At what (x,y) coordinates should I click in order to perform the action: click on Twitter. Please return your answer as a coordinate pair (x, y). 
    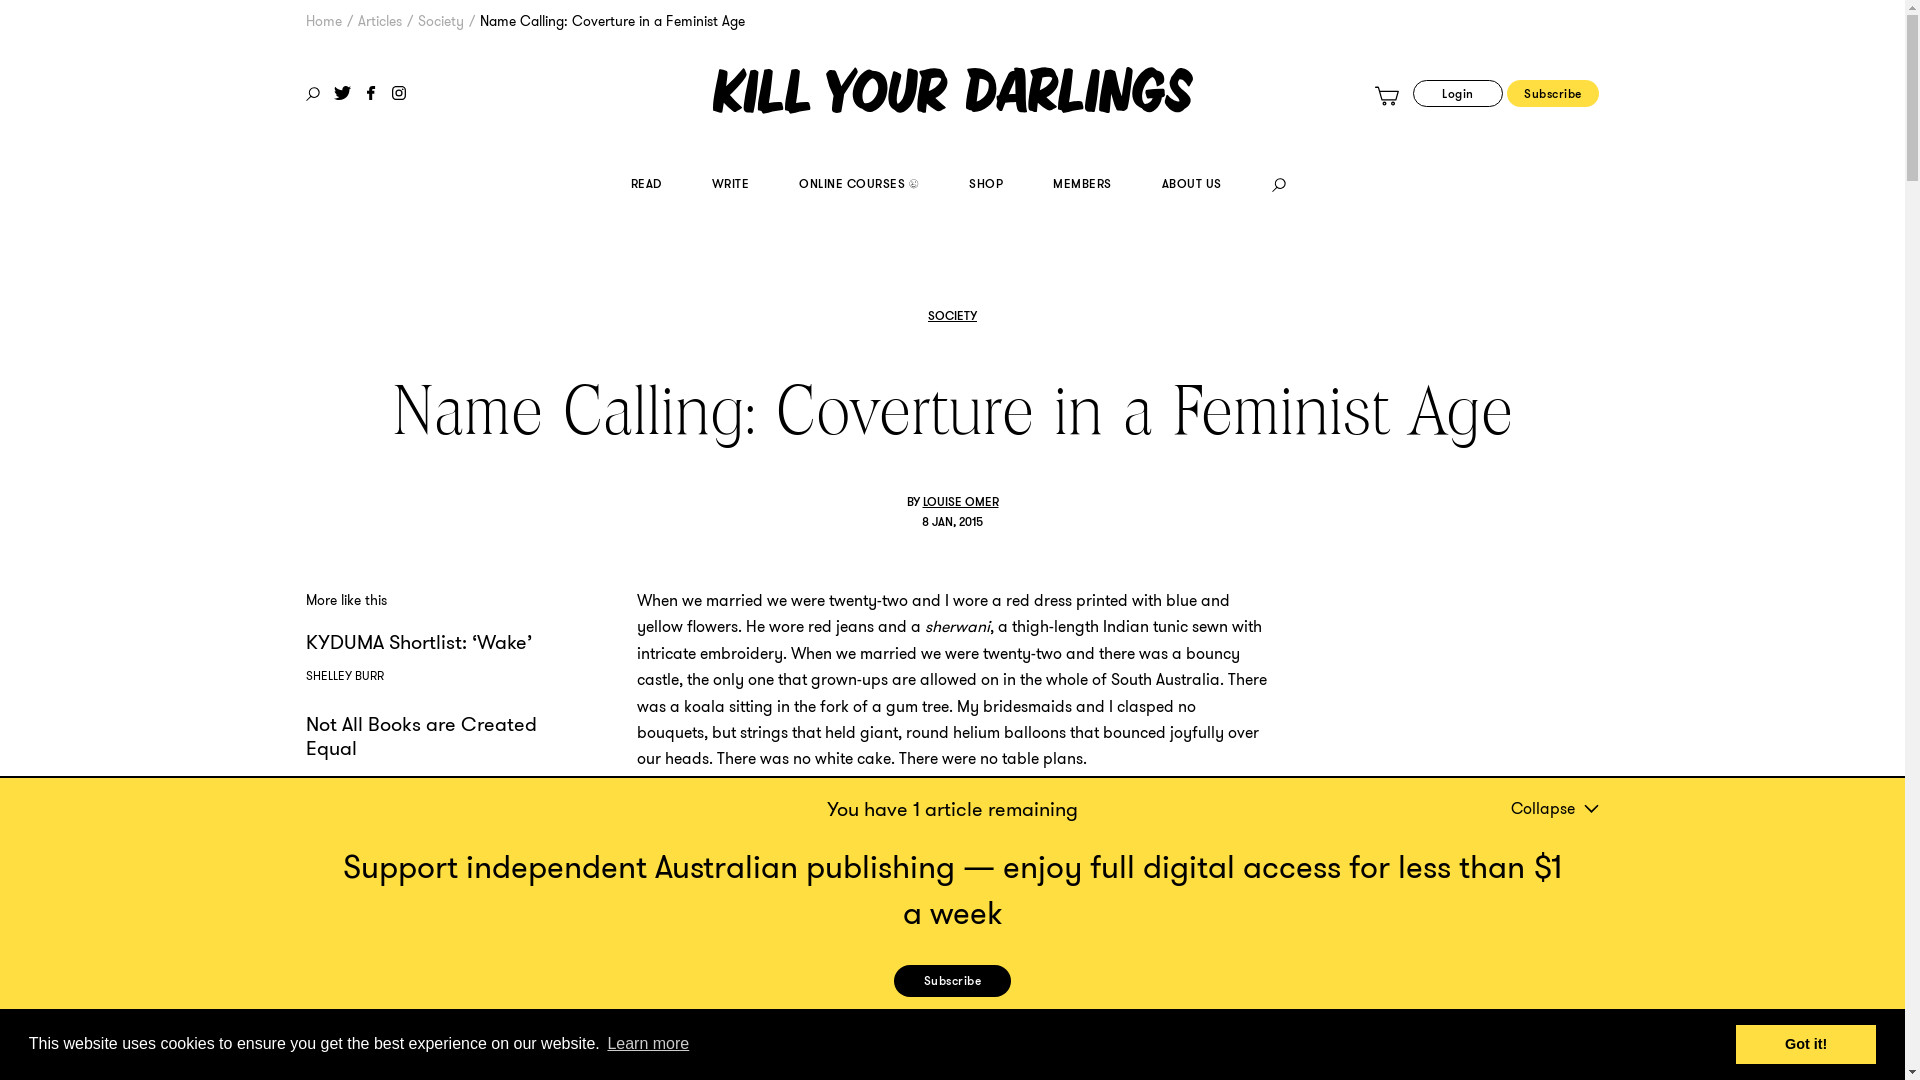
    Looking at the image, I should click on (342, 93).